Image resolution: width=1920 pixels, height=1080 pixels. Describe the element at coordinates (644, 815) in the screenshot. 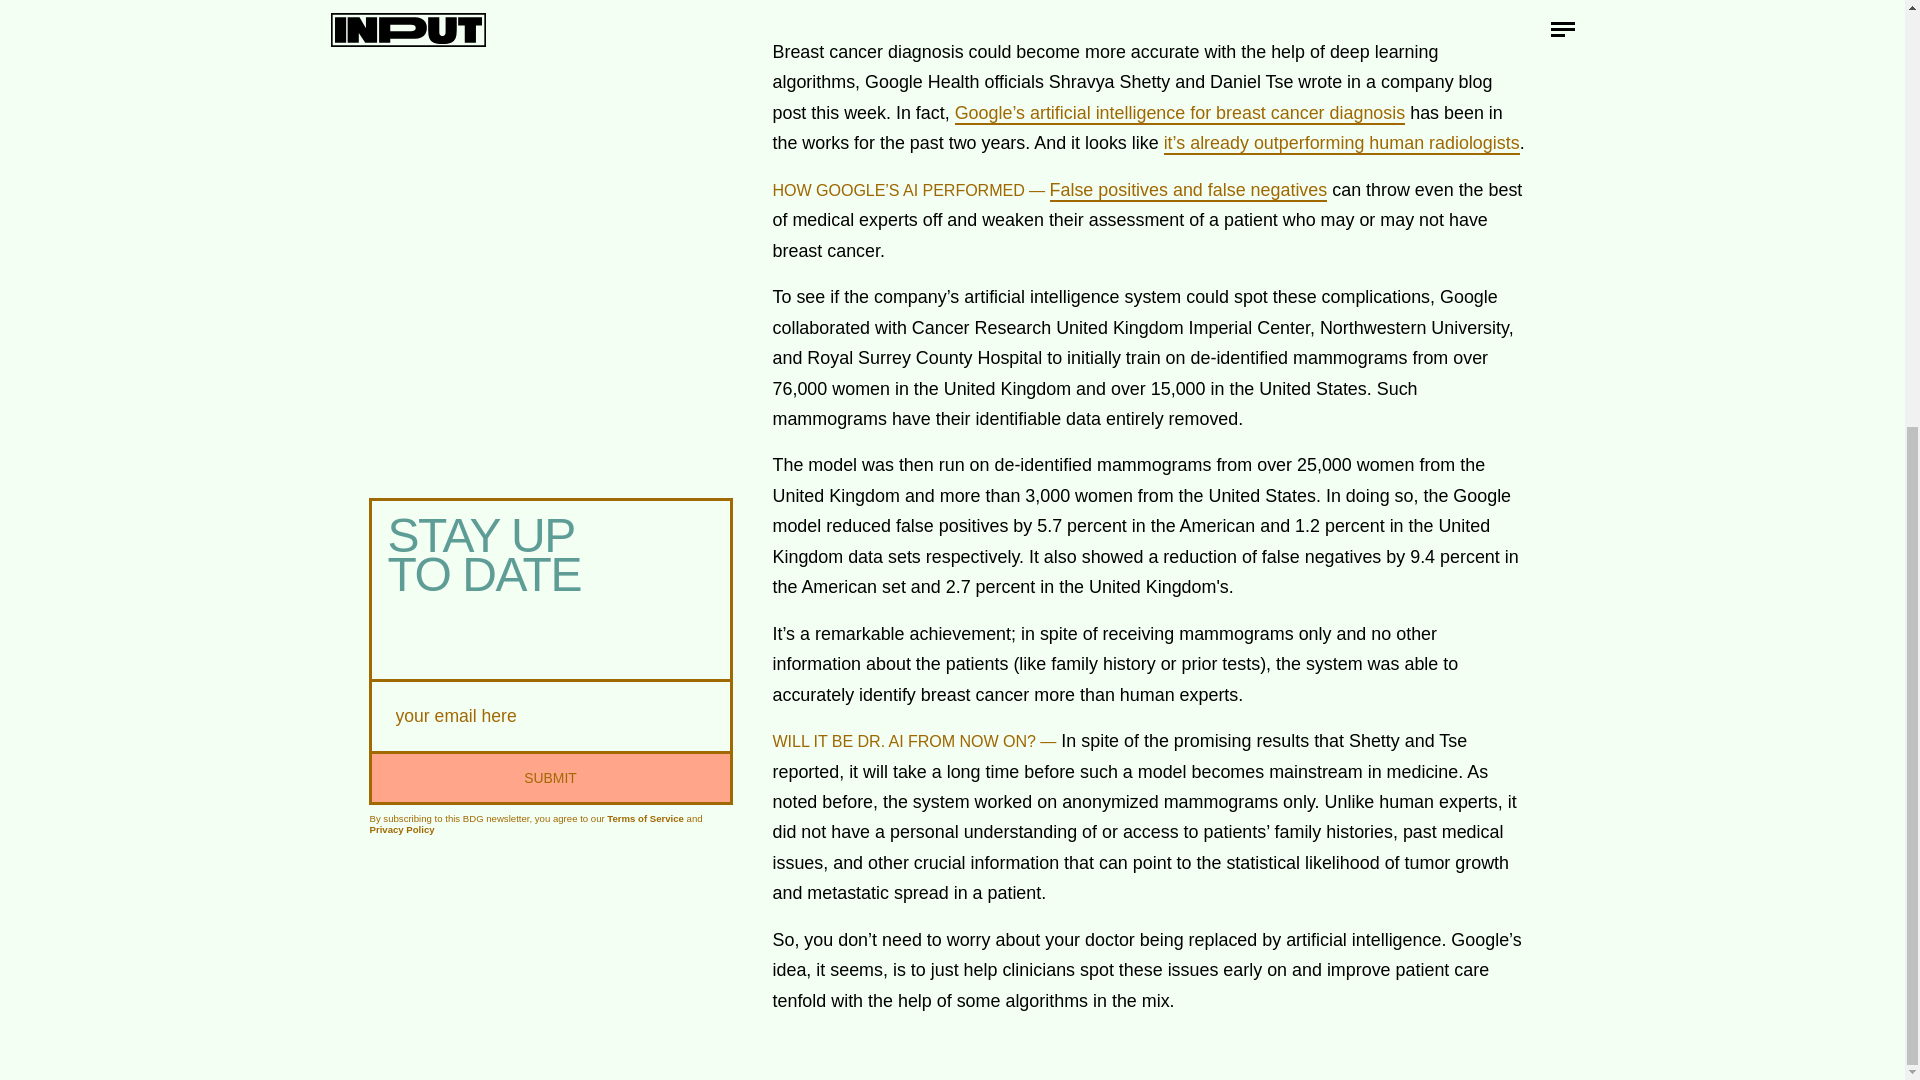

I see `Terms of Service` at that location.